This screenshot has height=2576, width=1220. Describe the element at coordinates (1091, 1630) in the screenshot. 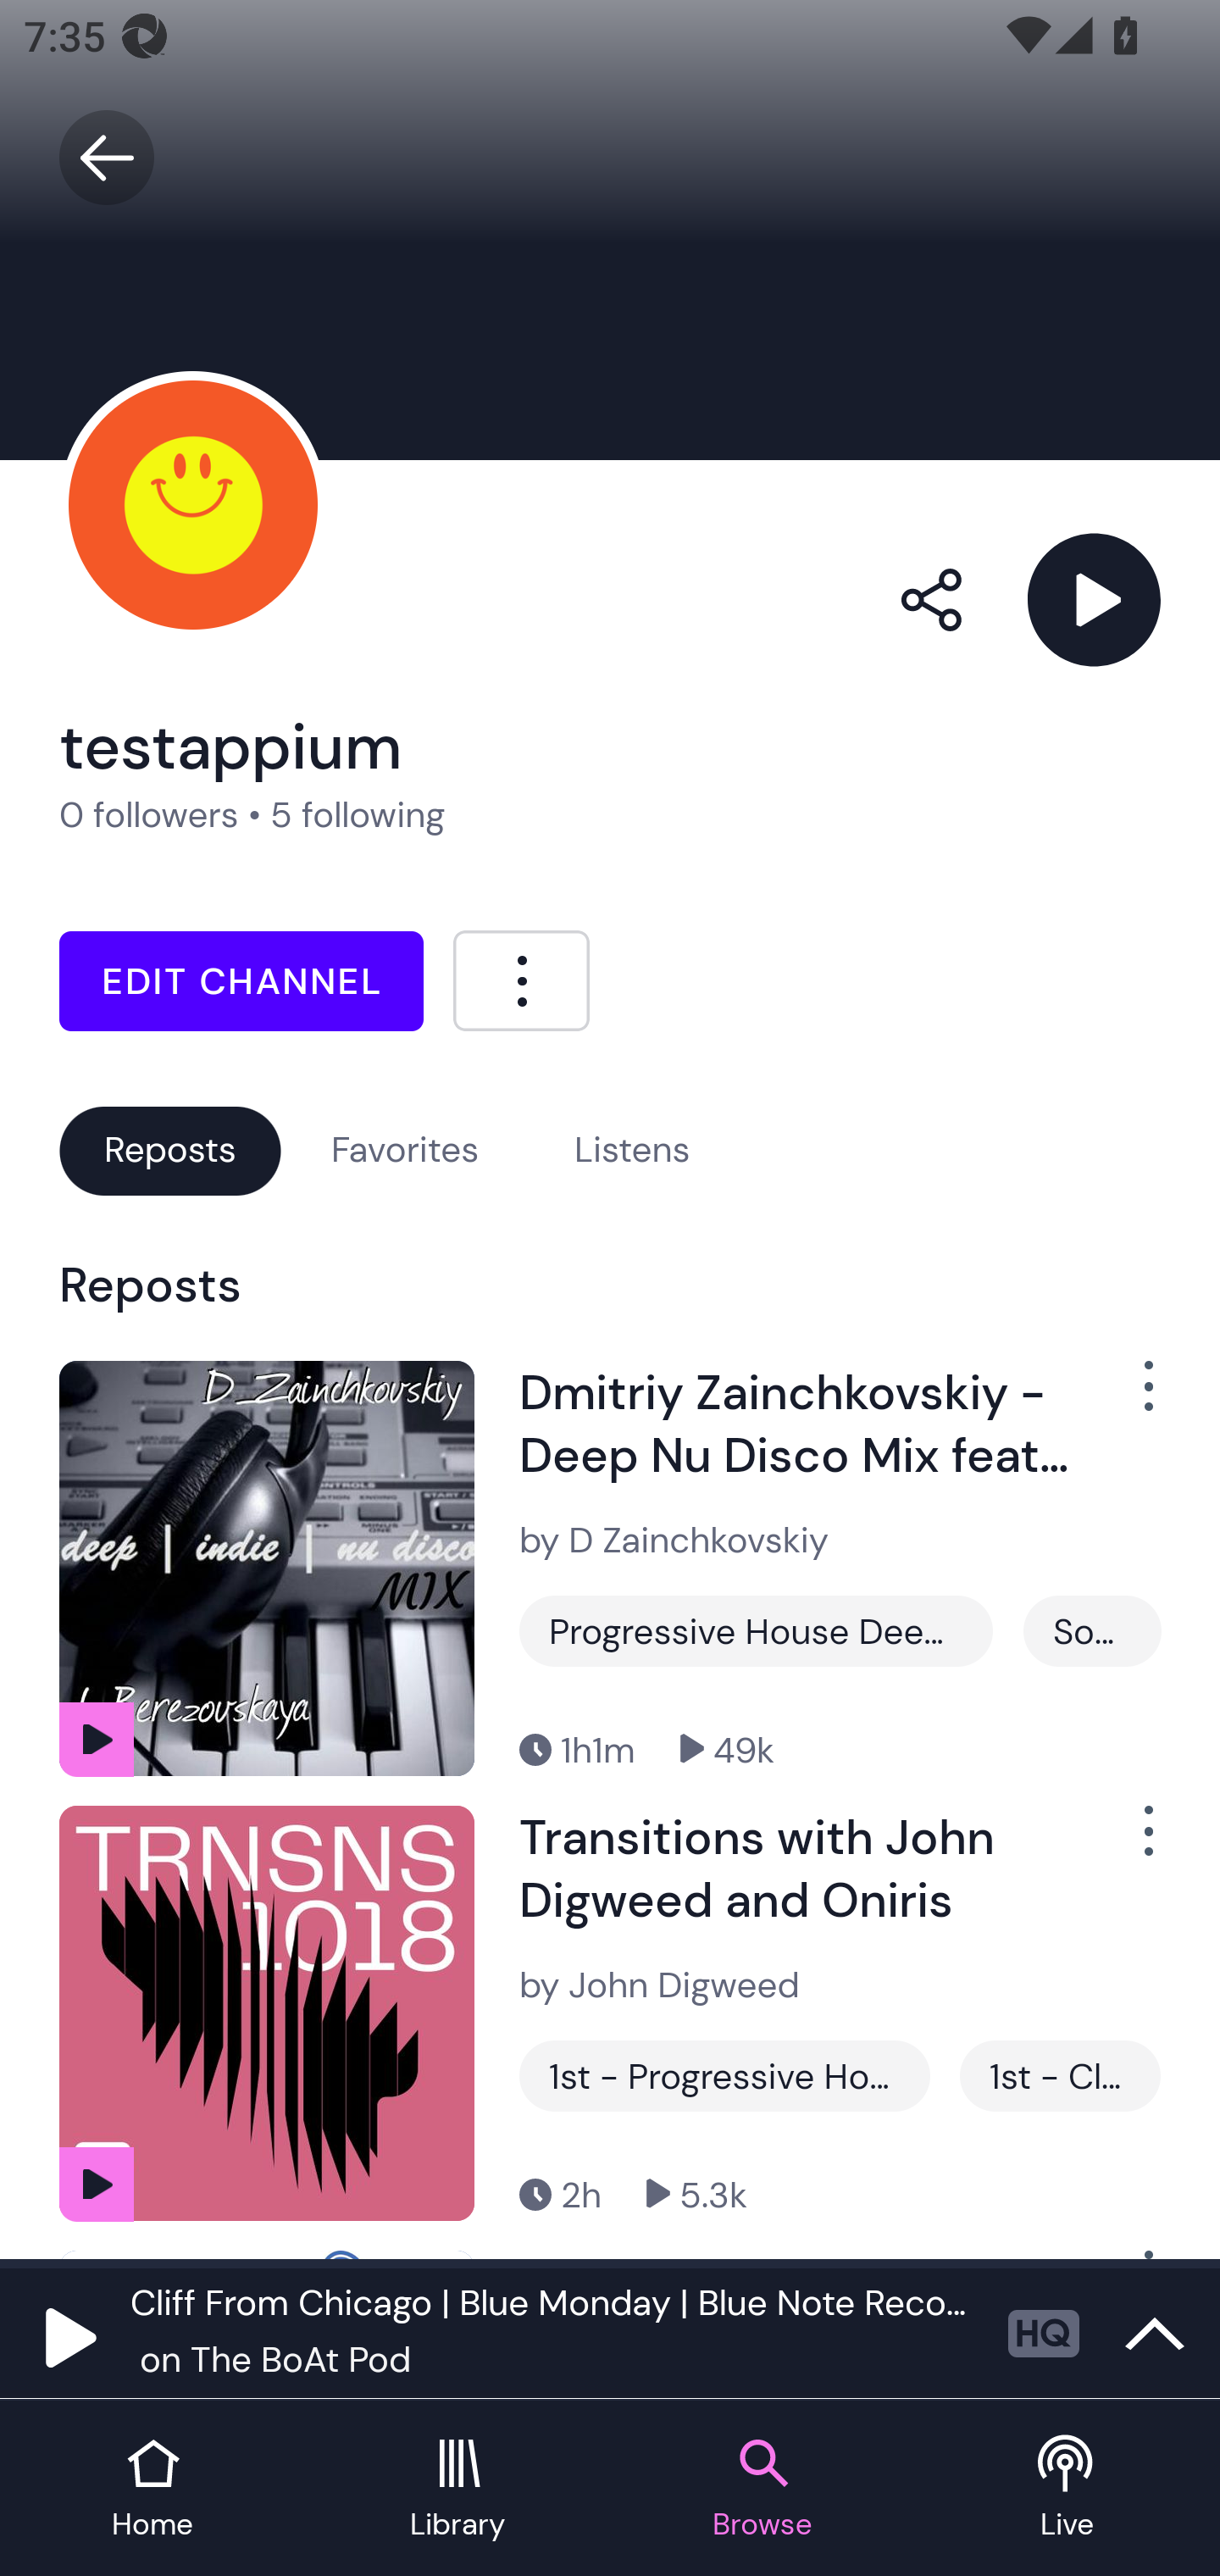

I see `Soulful` at that location.